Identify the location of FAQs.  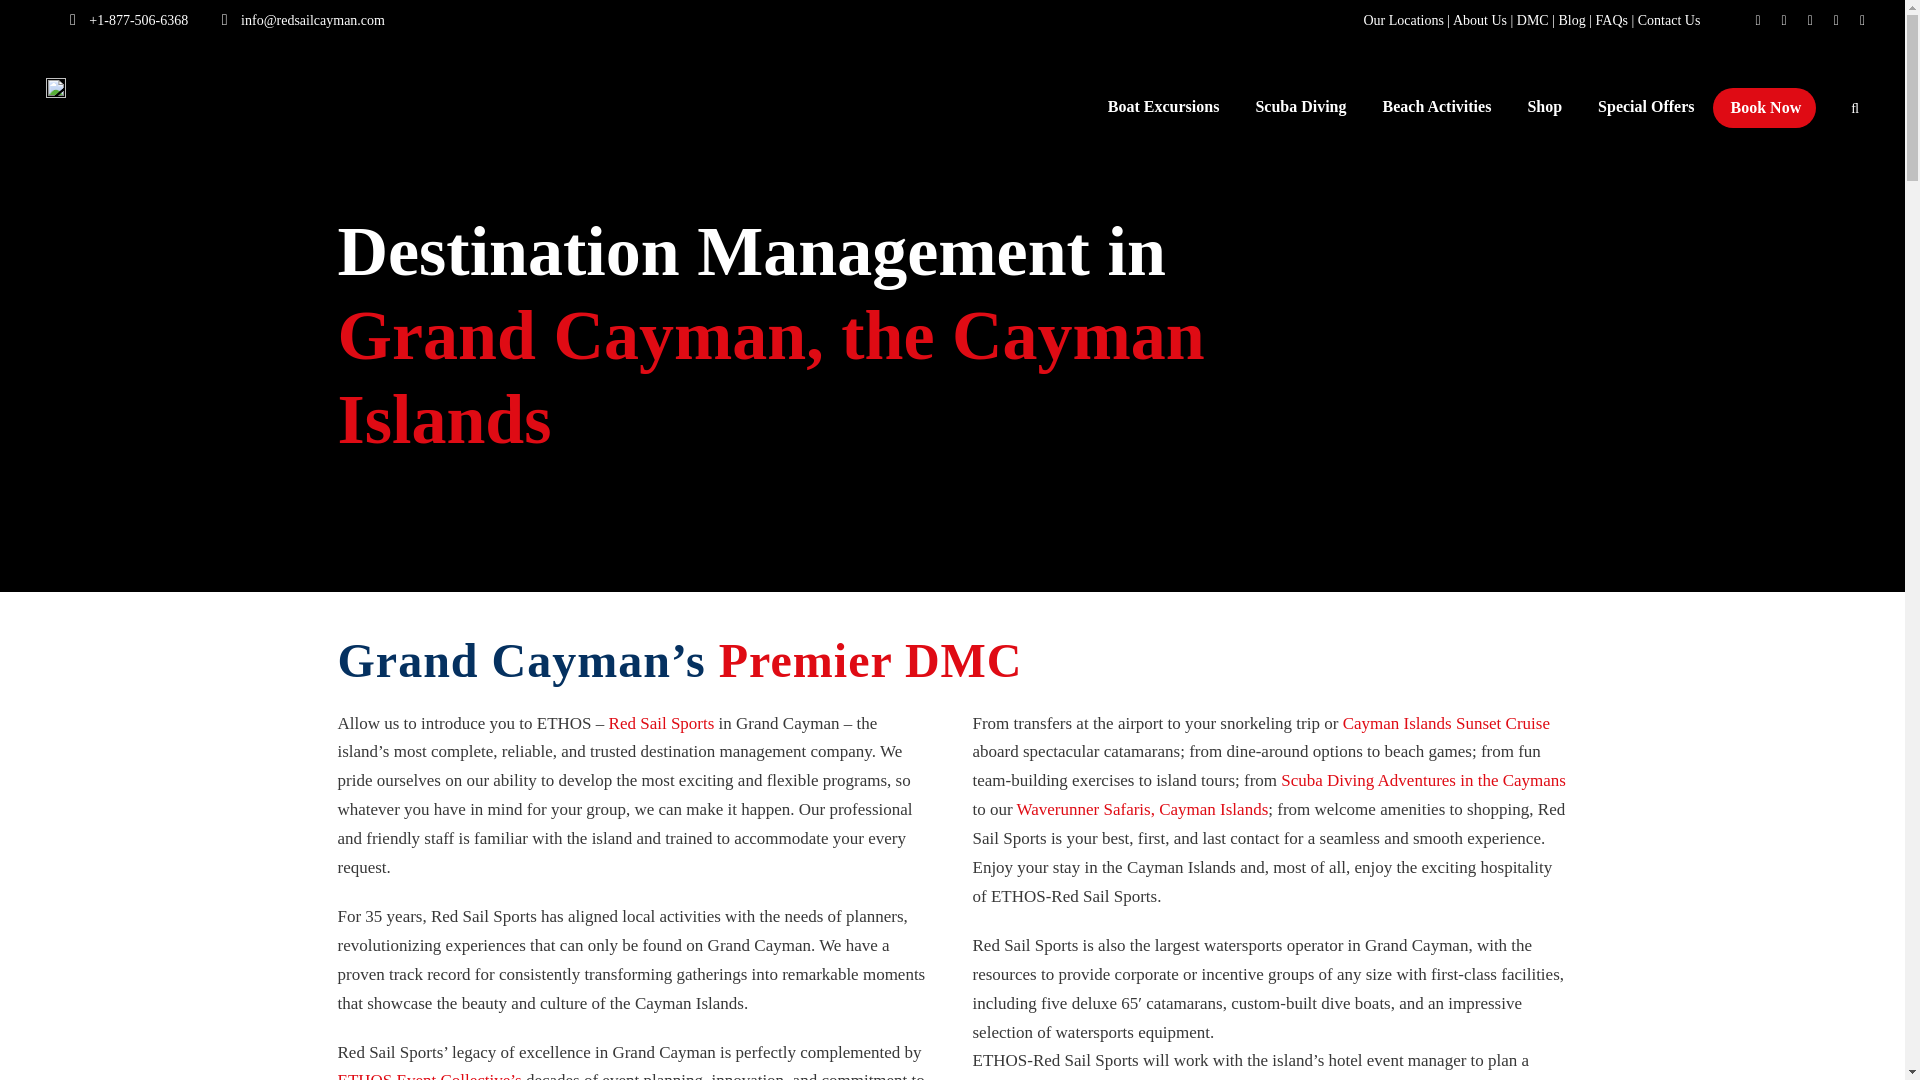
(1612, 20).